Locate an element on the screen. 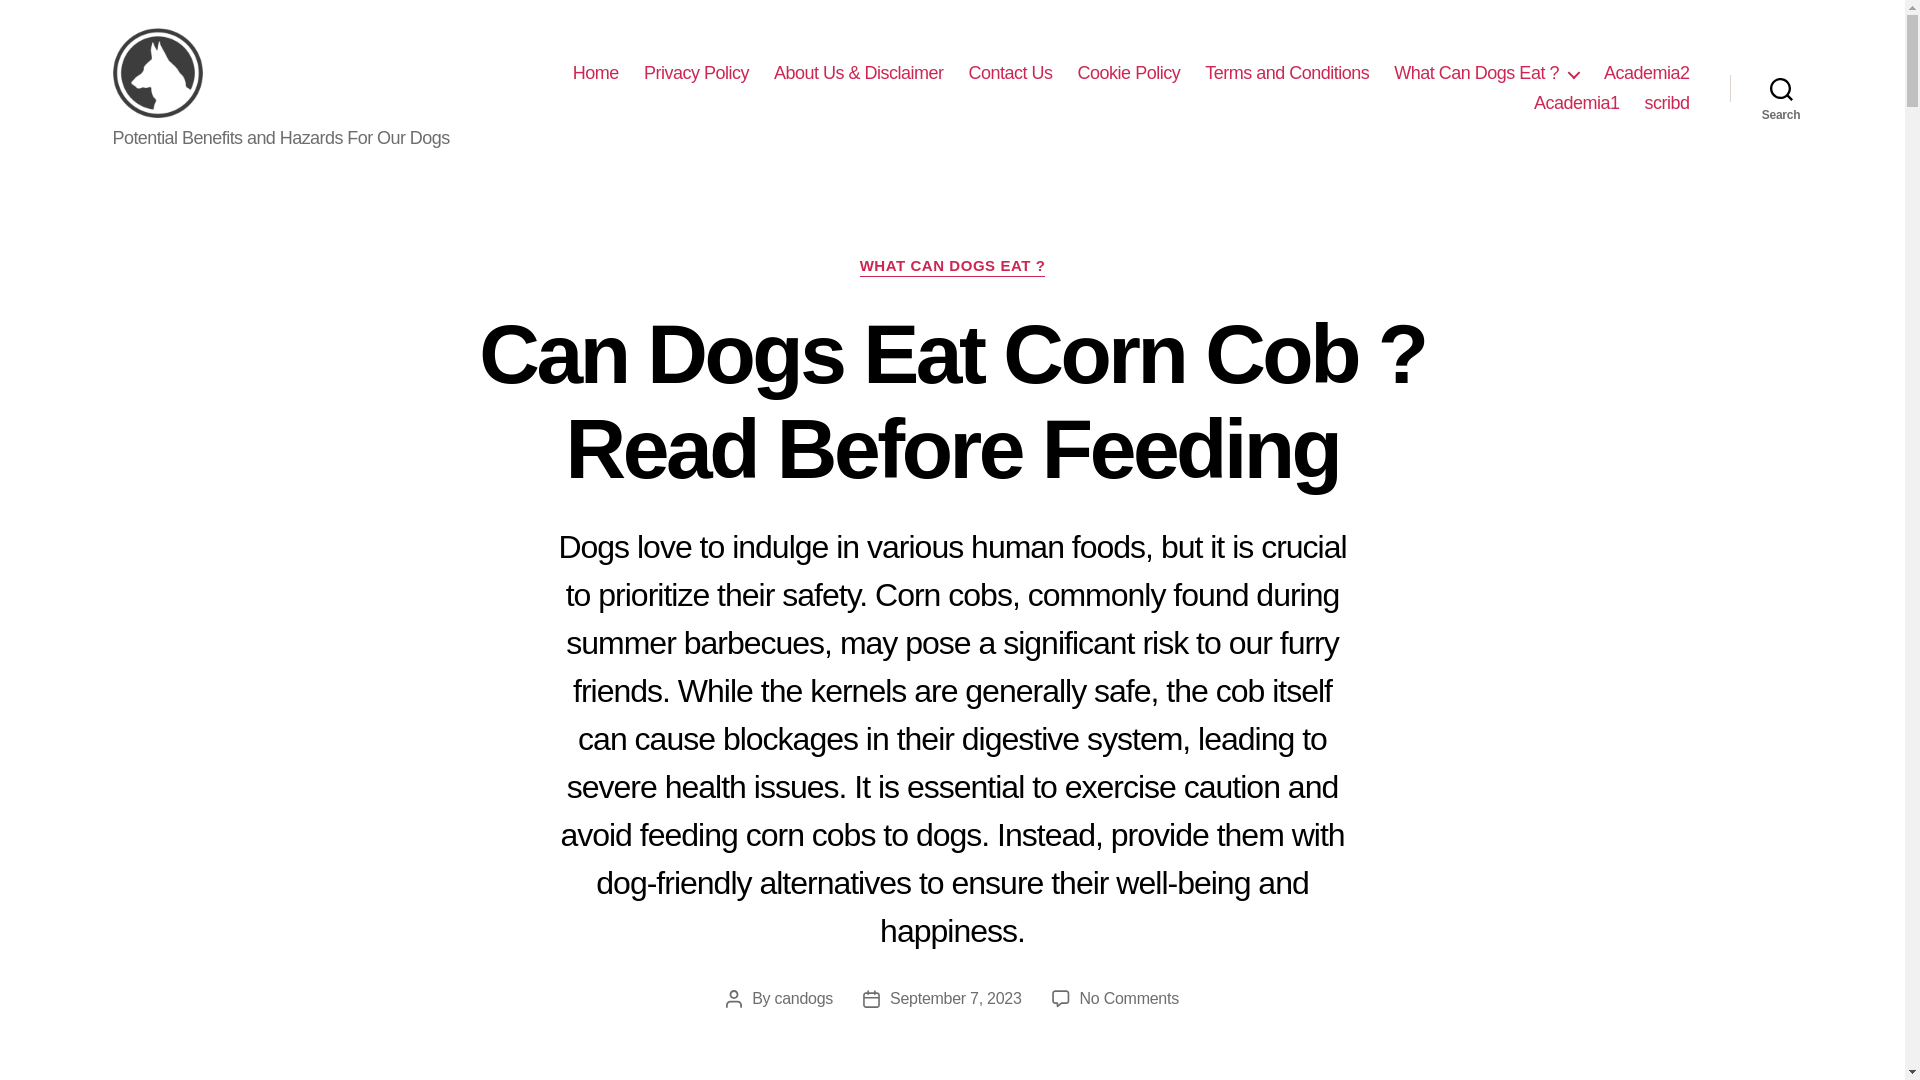  Contact Us is located at coordinates (1128, 998).